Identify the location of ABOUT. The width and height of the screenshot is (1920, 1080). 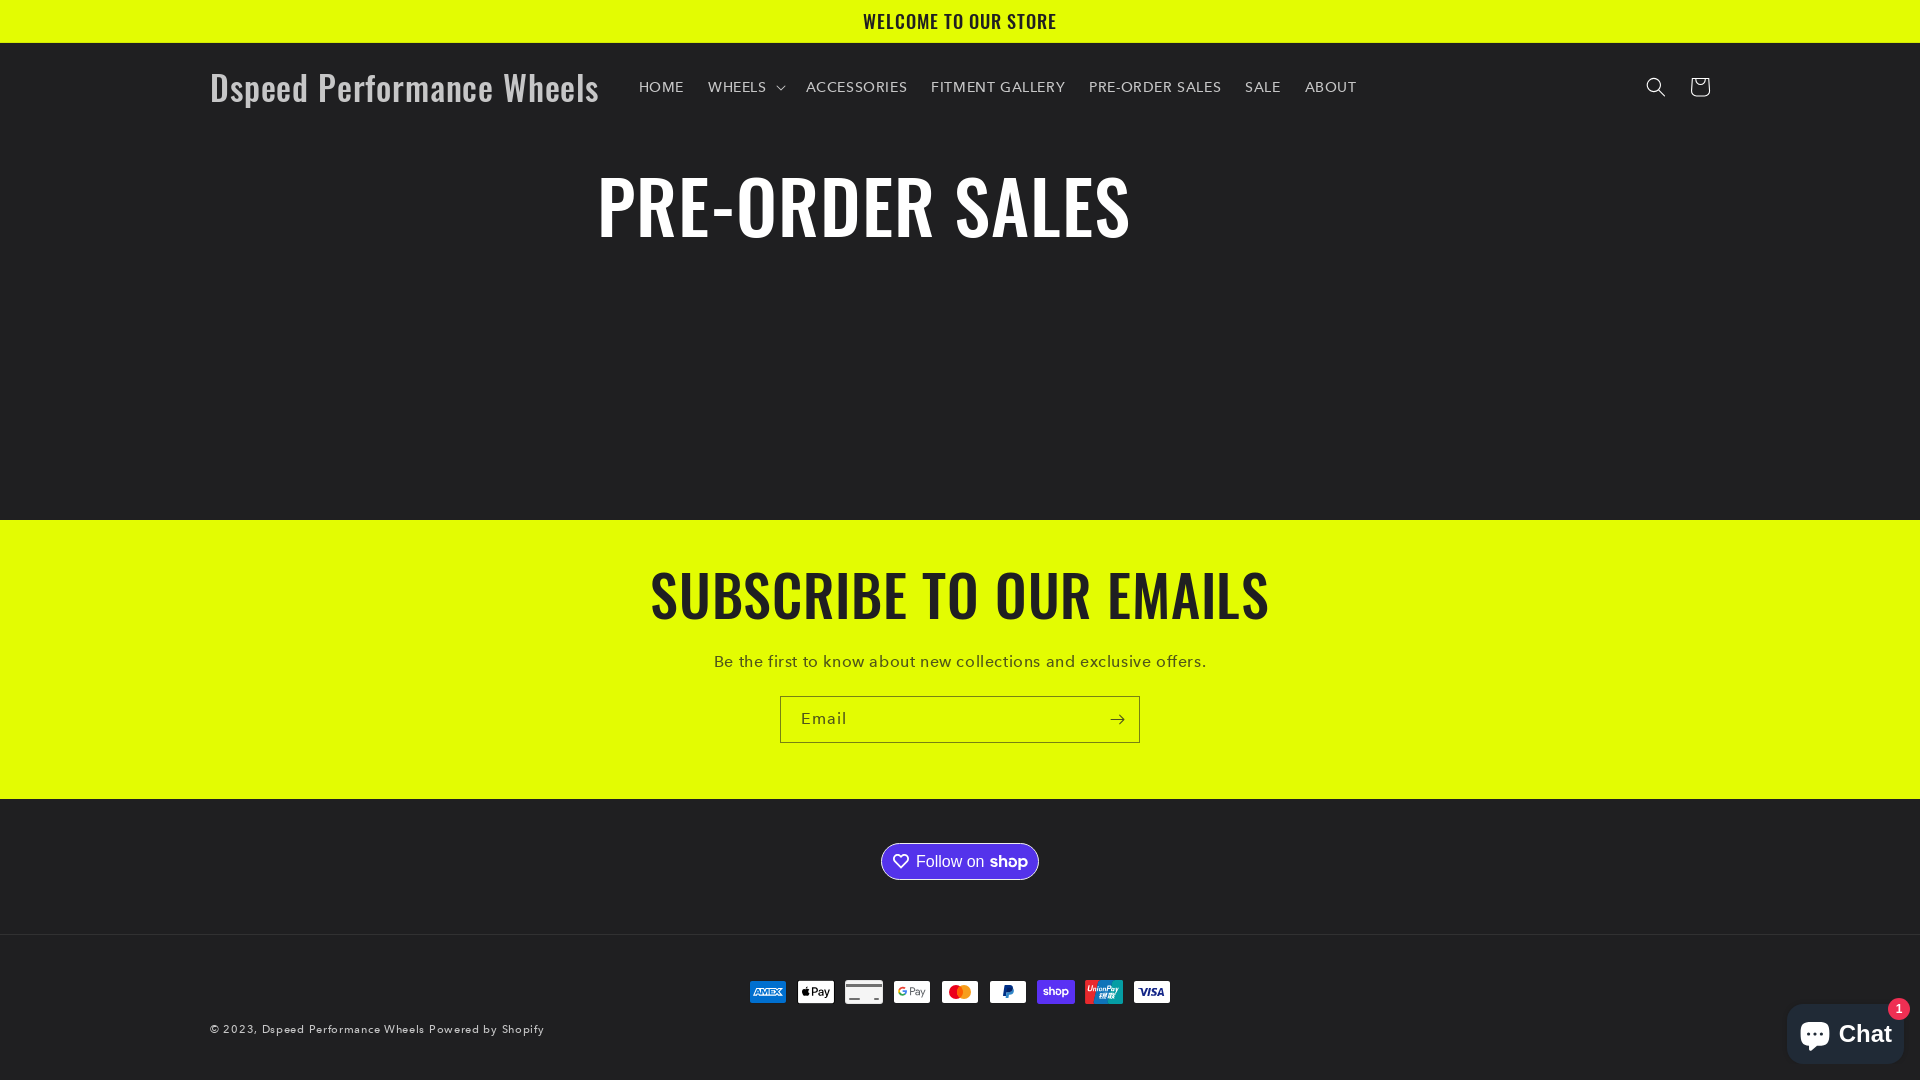
(1331, 87).